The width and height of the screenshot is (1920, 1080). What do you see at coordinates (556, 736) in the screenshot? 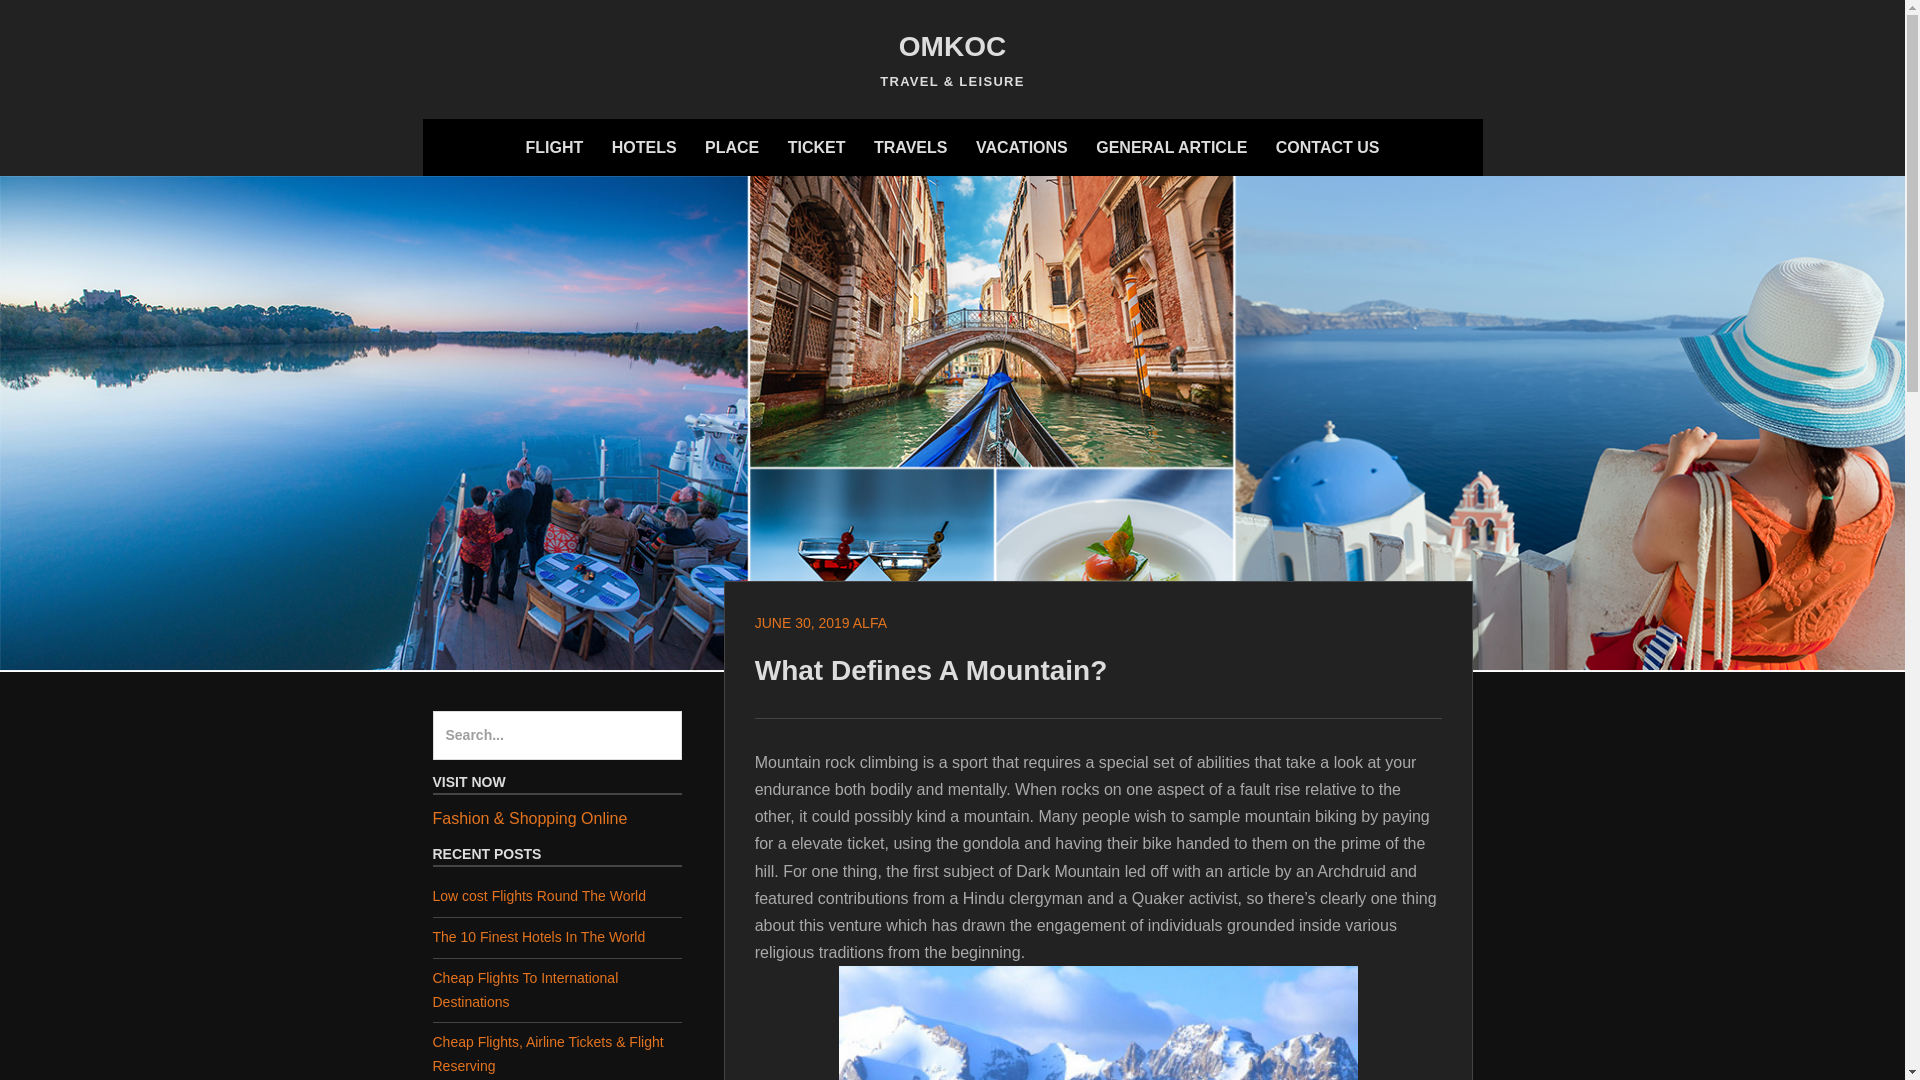
I see `Search for:` at bounding box center [556, 736].